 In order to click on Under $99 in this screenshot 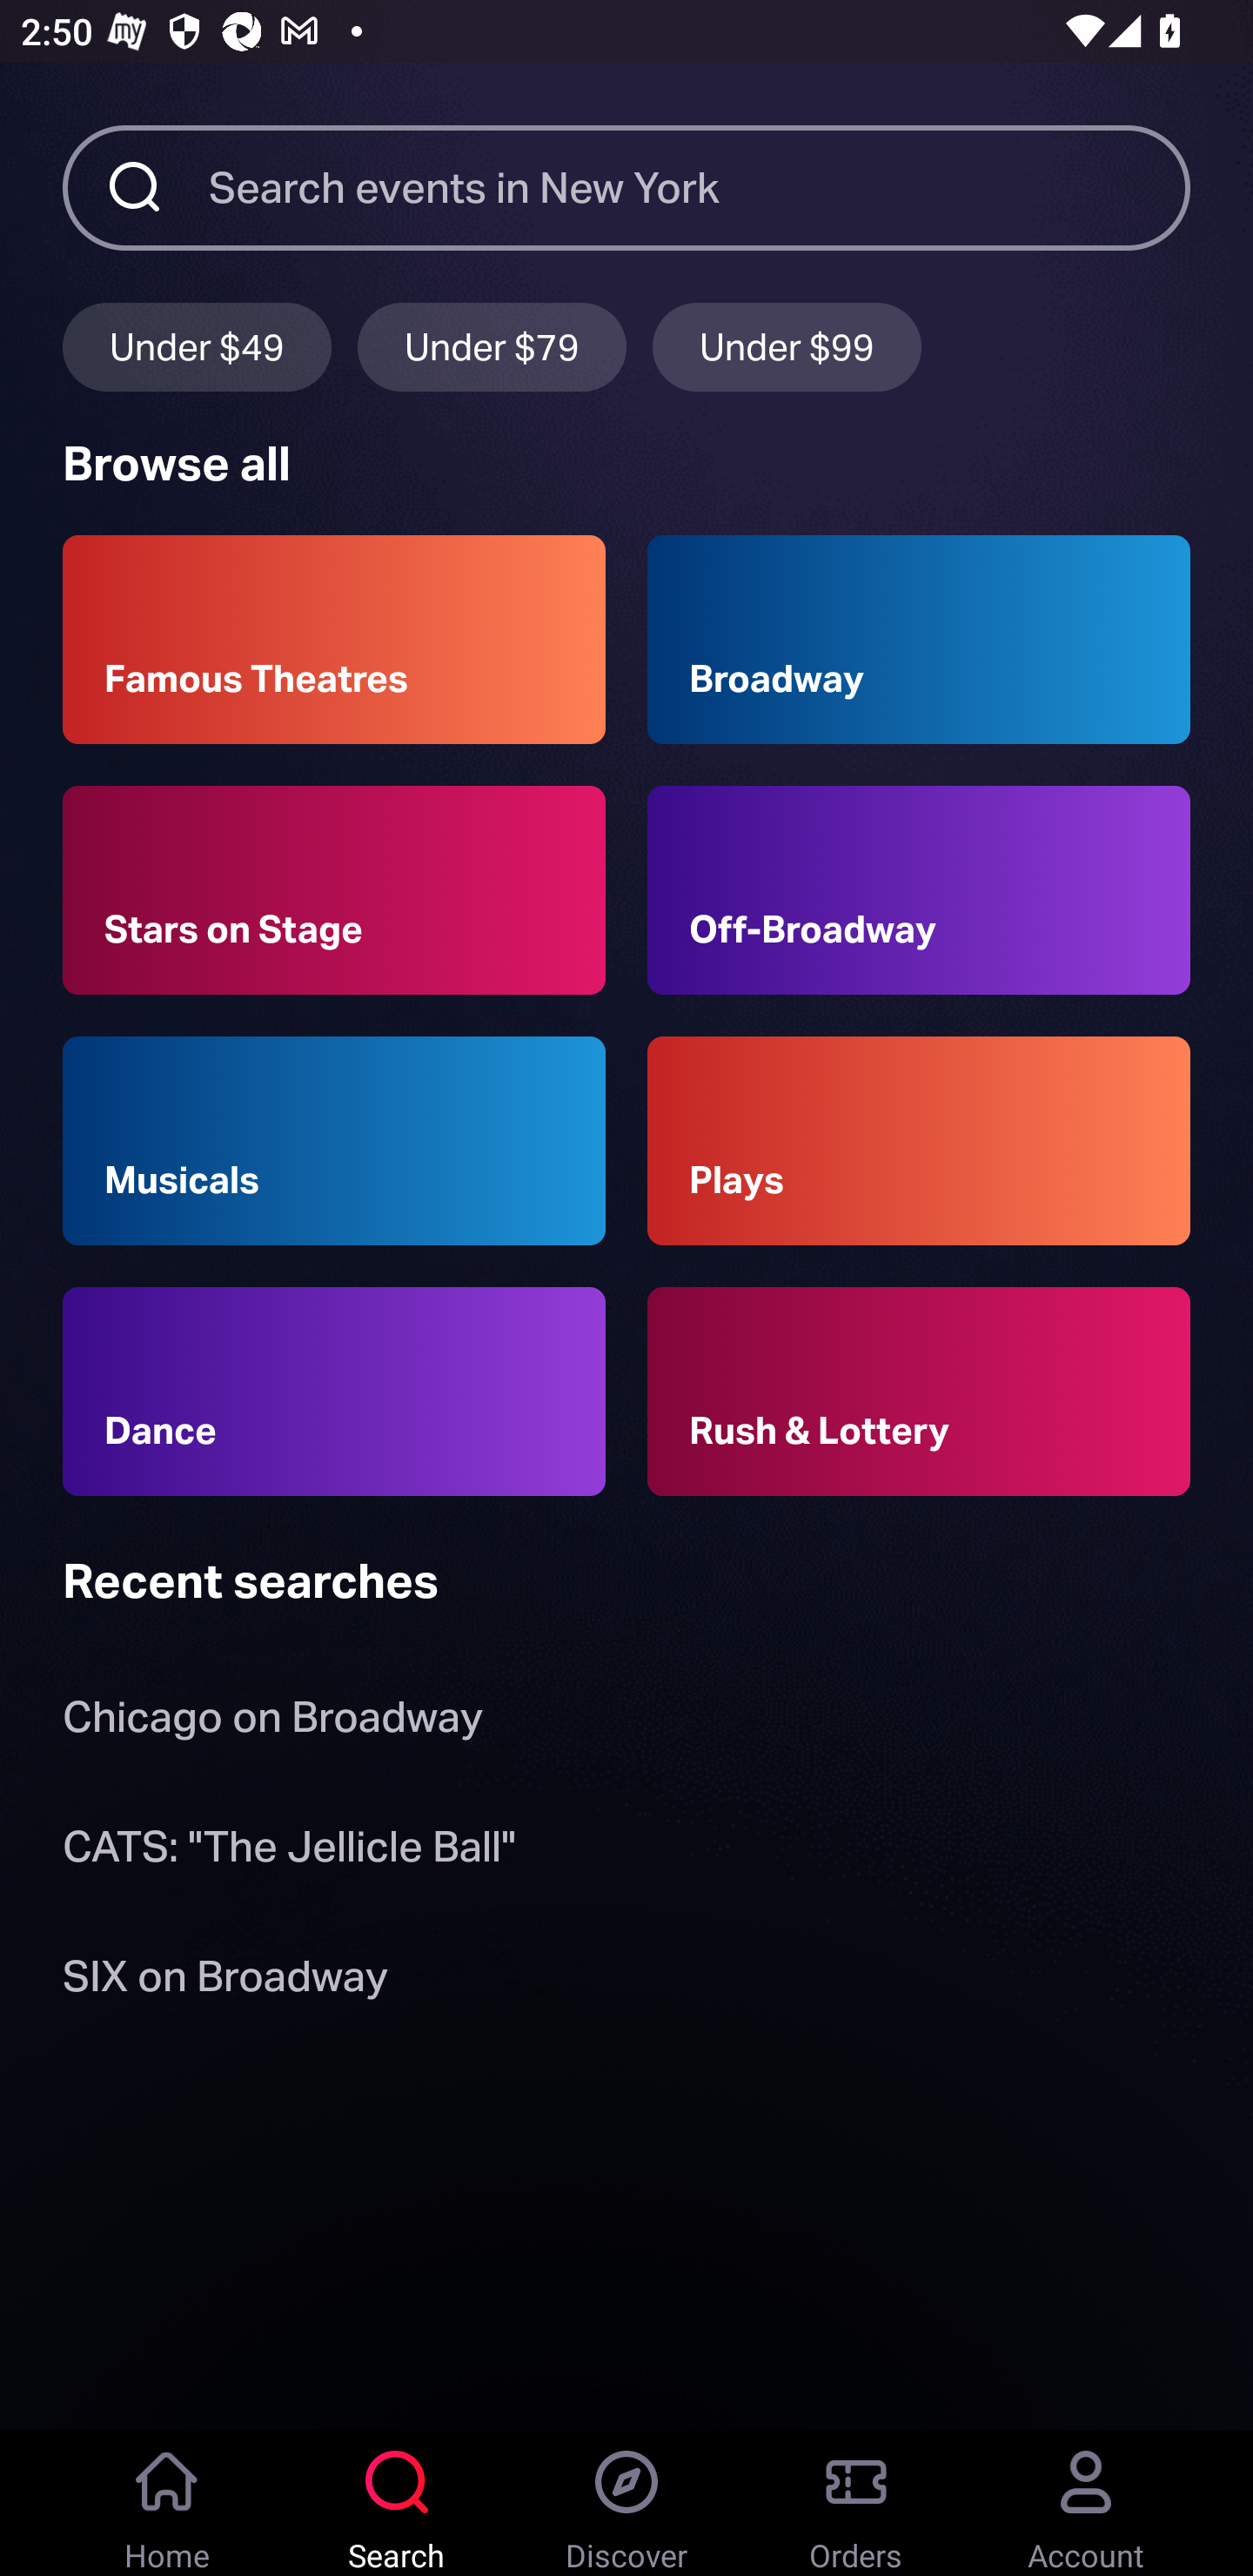, I will do `click(787, 347)`.